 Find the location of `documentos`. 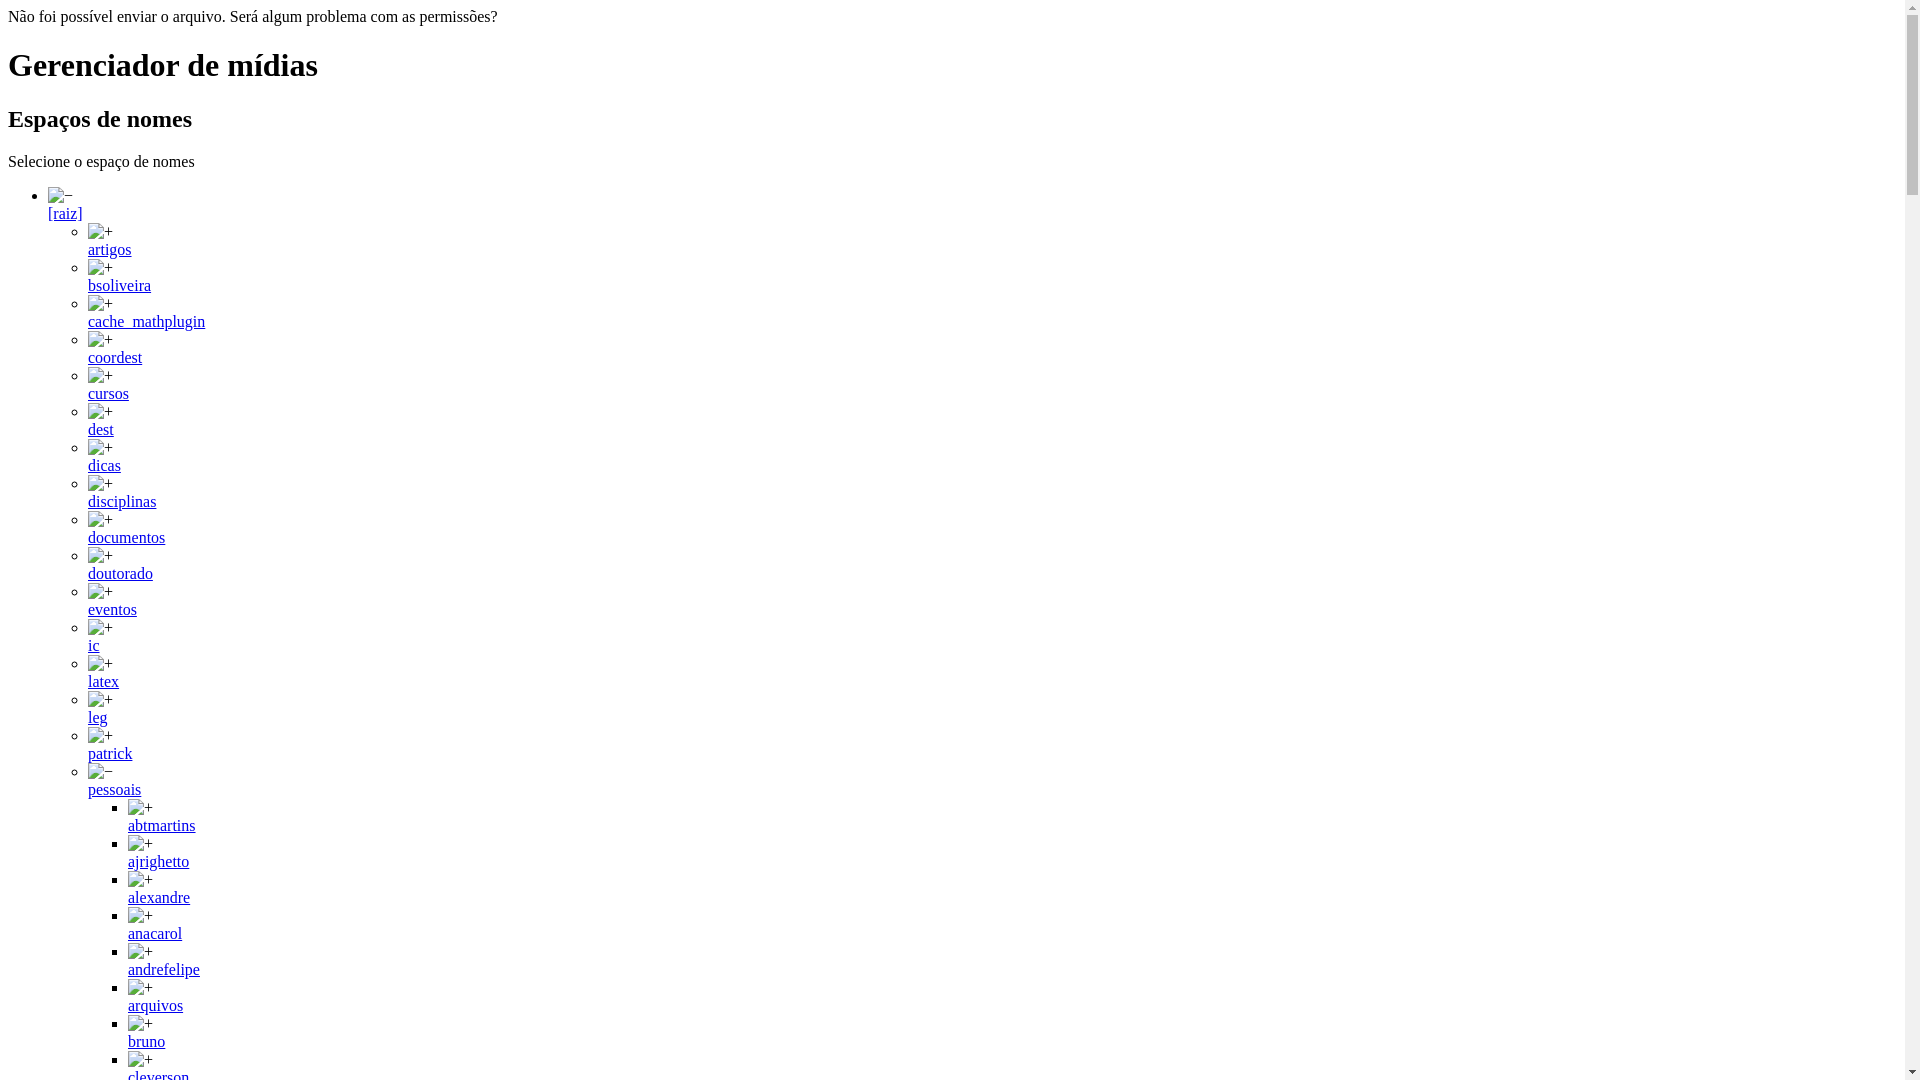

documentos is located at coordinates (126, 538).